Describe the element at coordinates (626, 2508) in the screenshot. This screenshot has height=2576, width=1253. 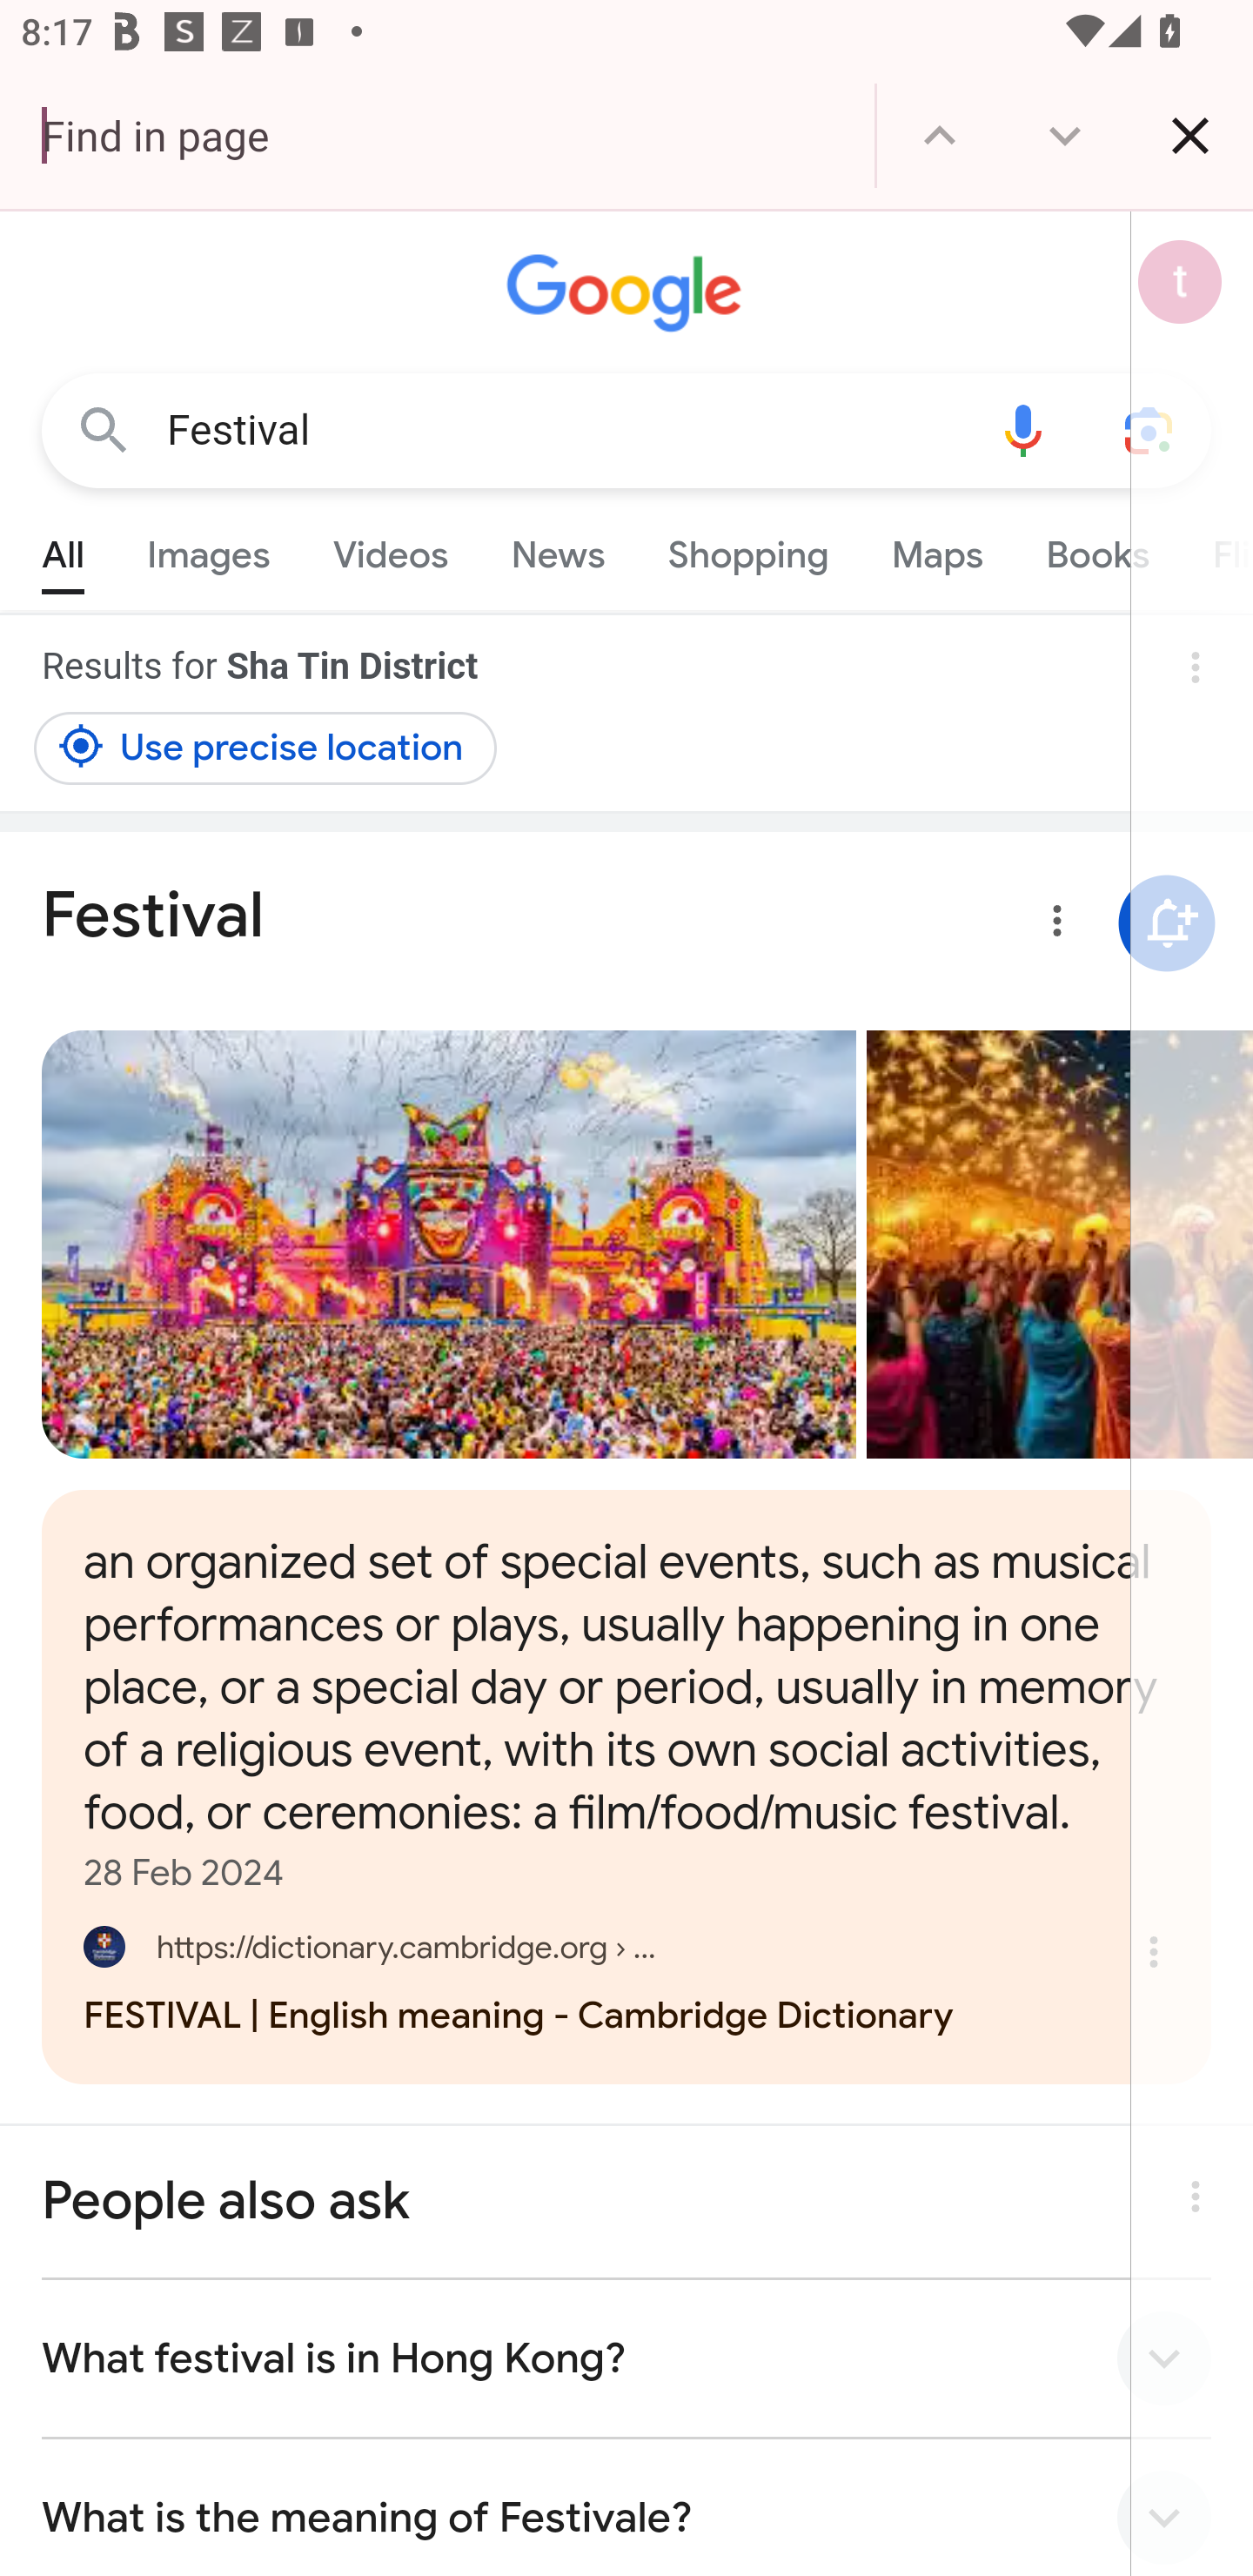
I see `What is the meaning of Festivale?` at that location.